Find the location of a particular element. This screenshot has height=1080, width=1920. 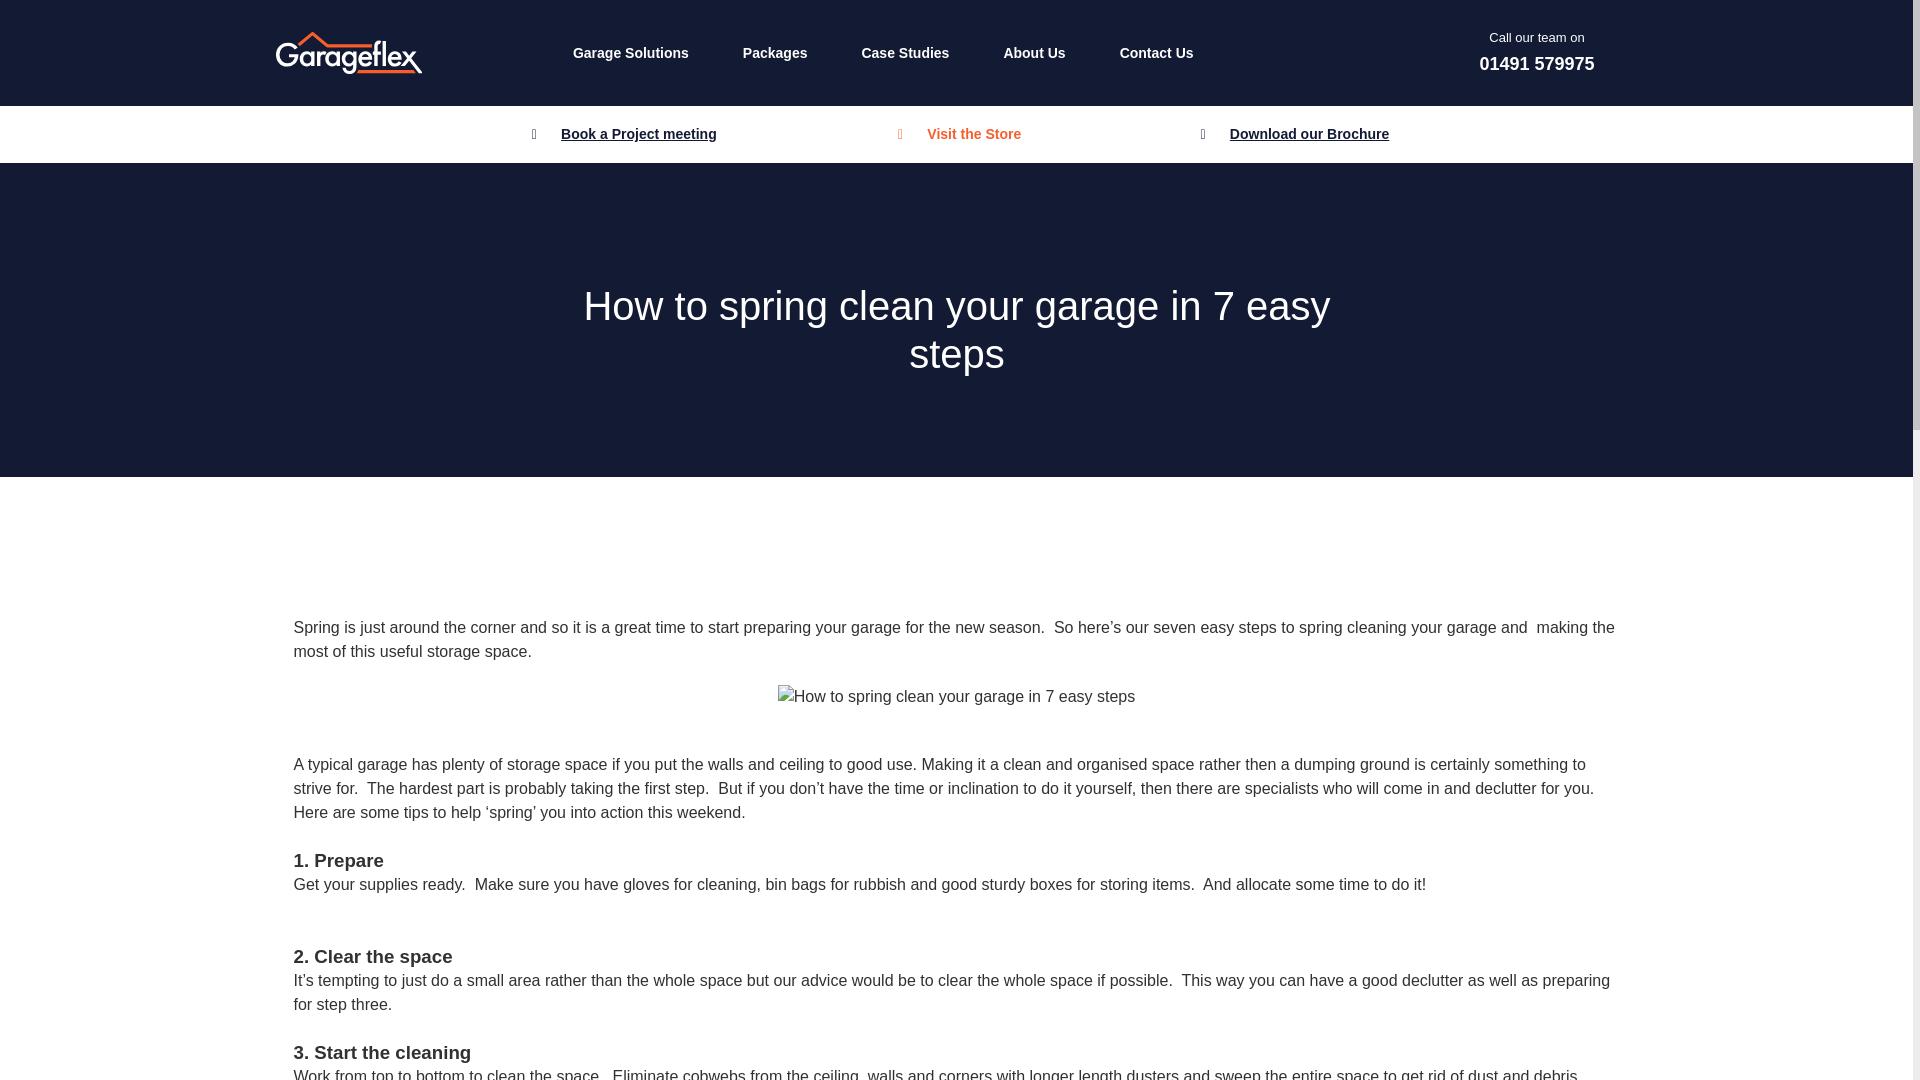

How to spring clean your garage in 7 easy steps 1 is located at coordinates (956, 696).